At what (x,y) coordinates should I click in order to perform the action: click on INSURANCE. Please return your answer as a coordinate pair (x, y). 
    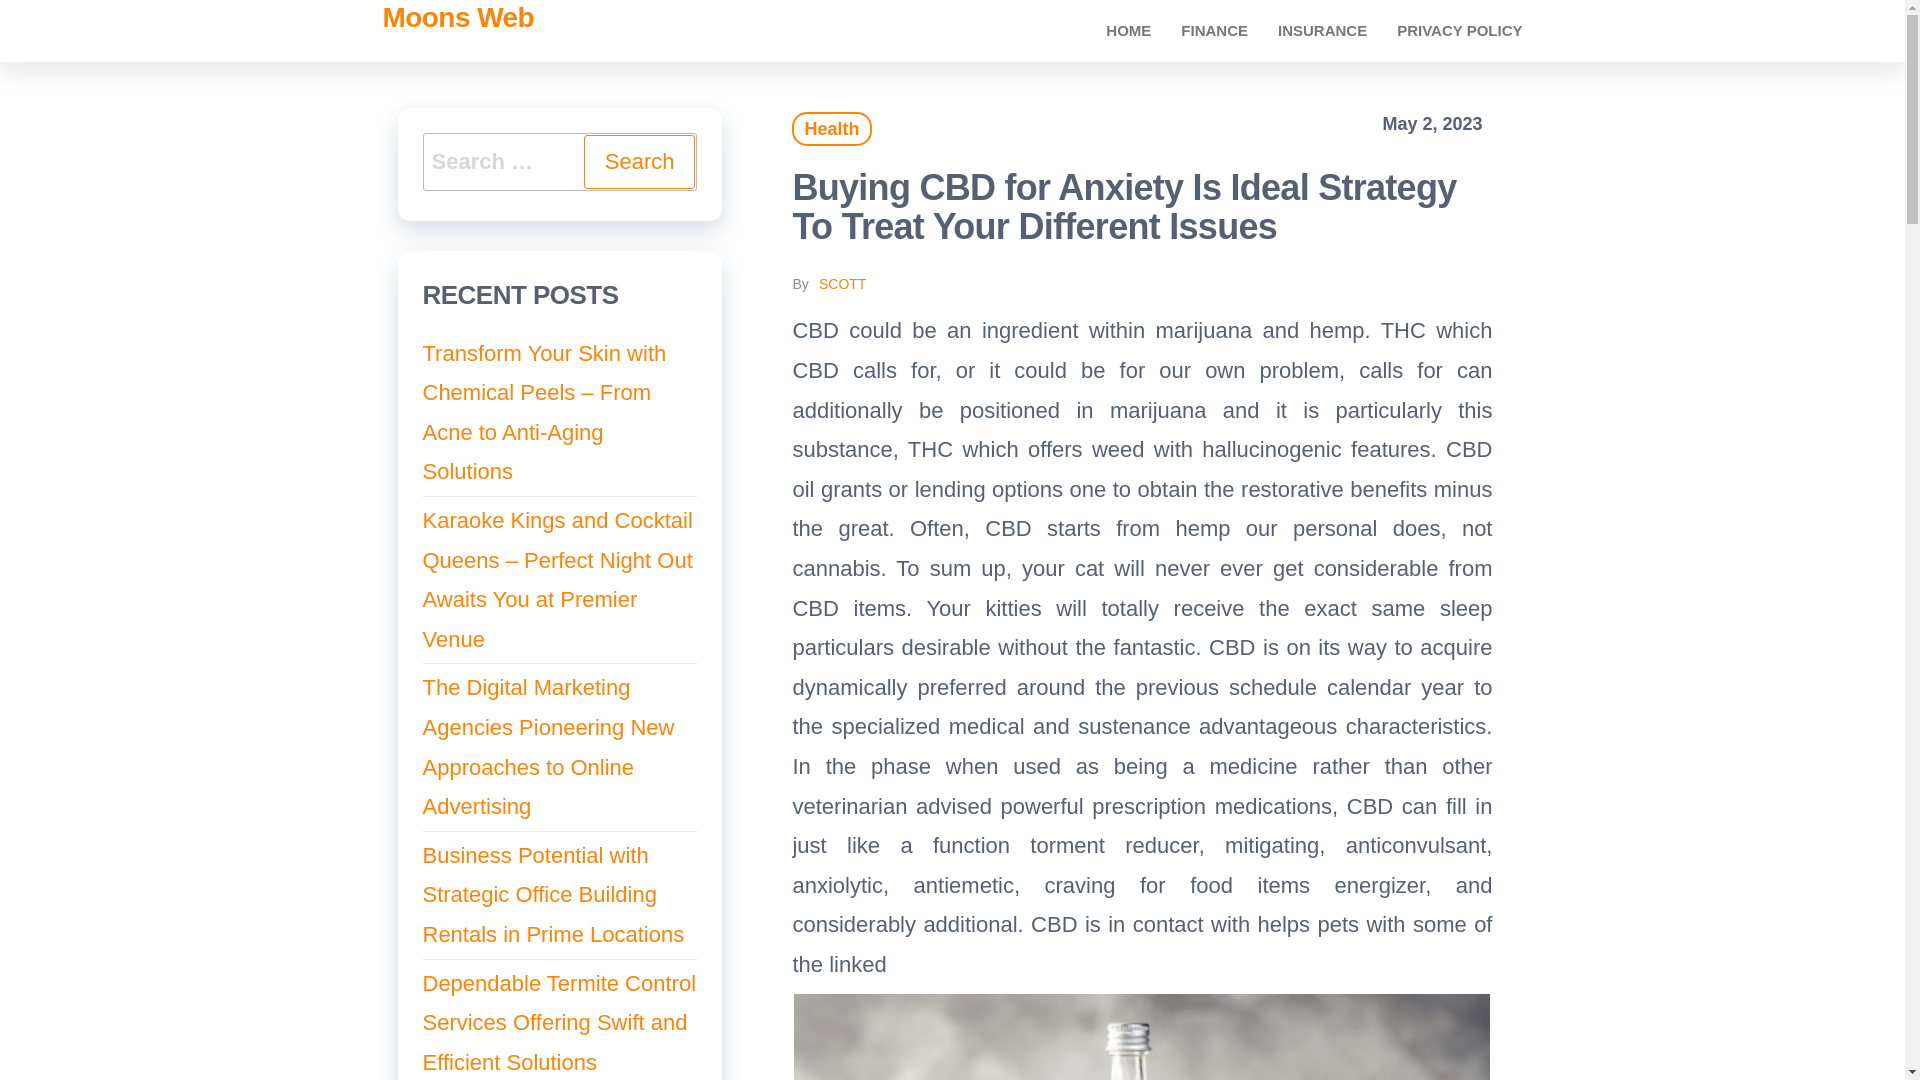
    Looking at the image, I should click on (1322, 30).